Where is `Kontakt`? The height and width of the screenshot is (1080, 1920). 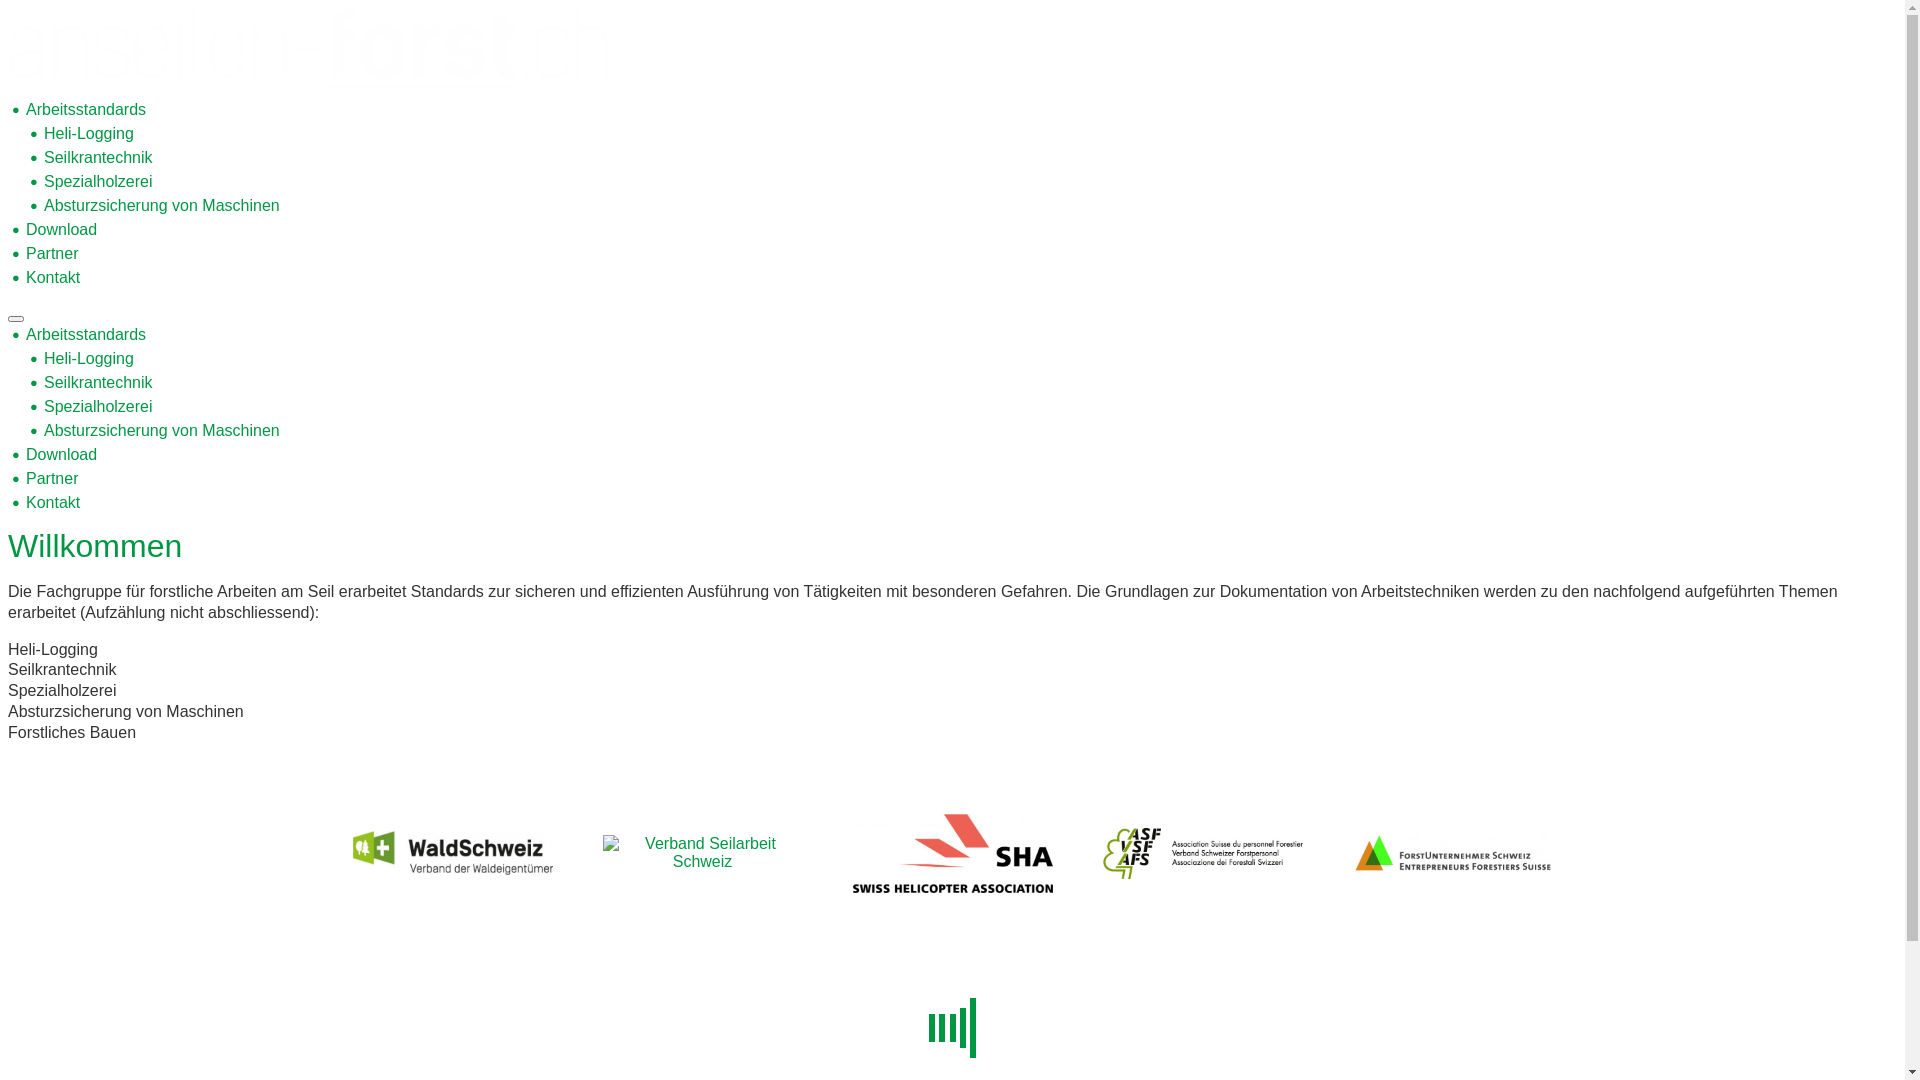
Kontakt is located at coordinates (53, 278).